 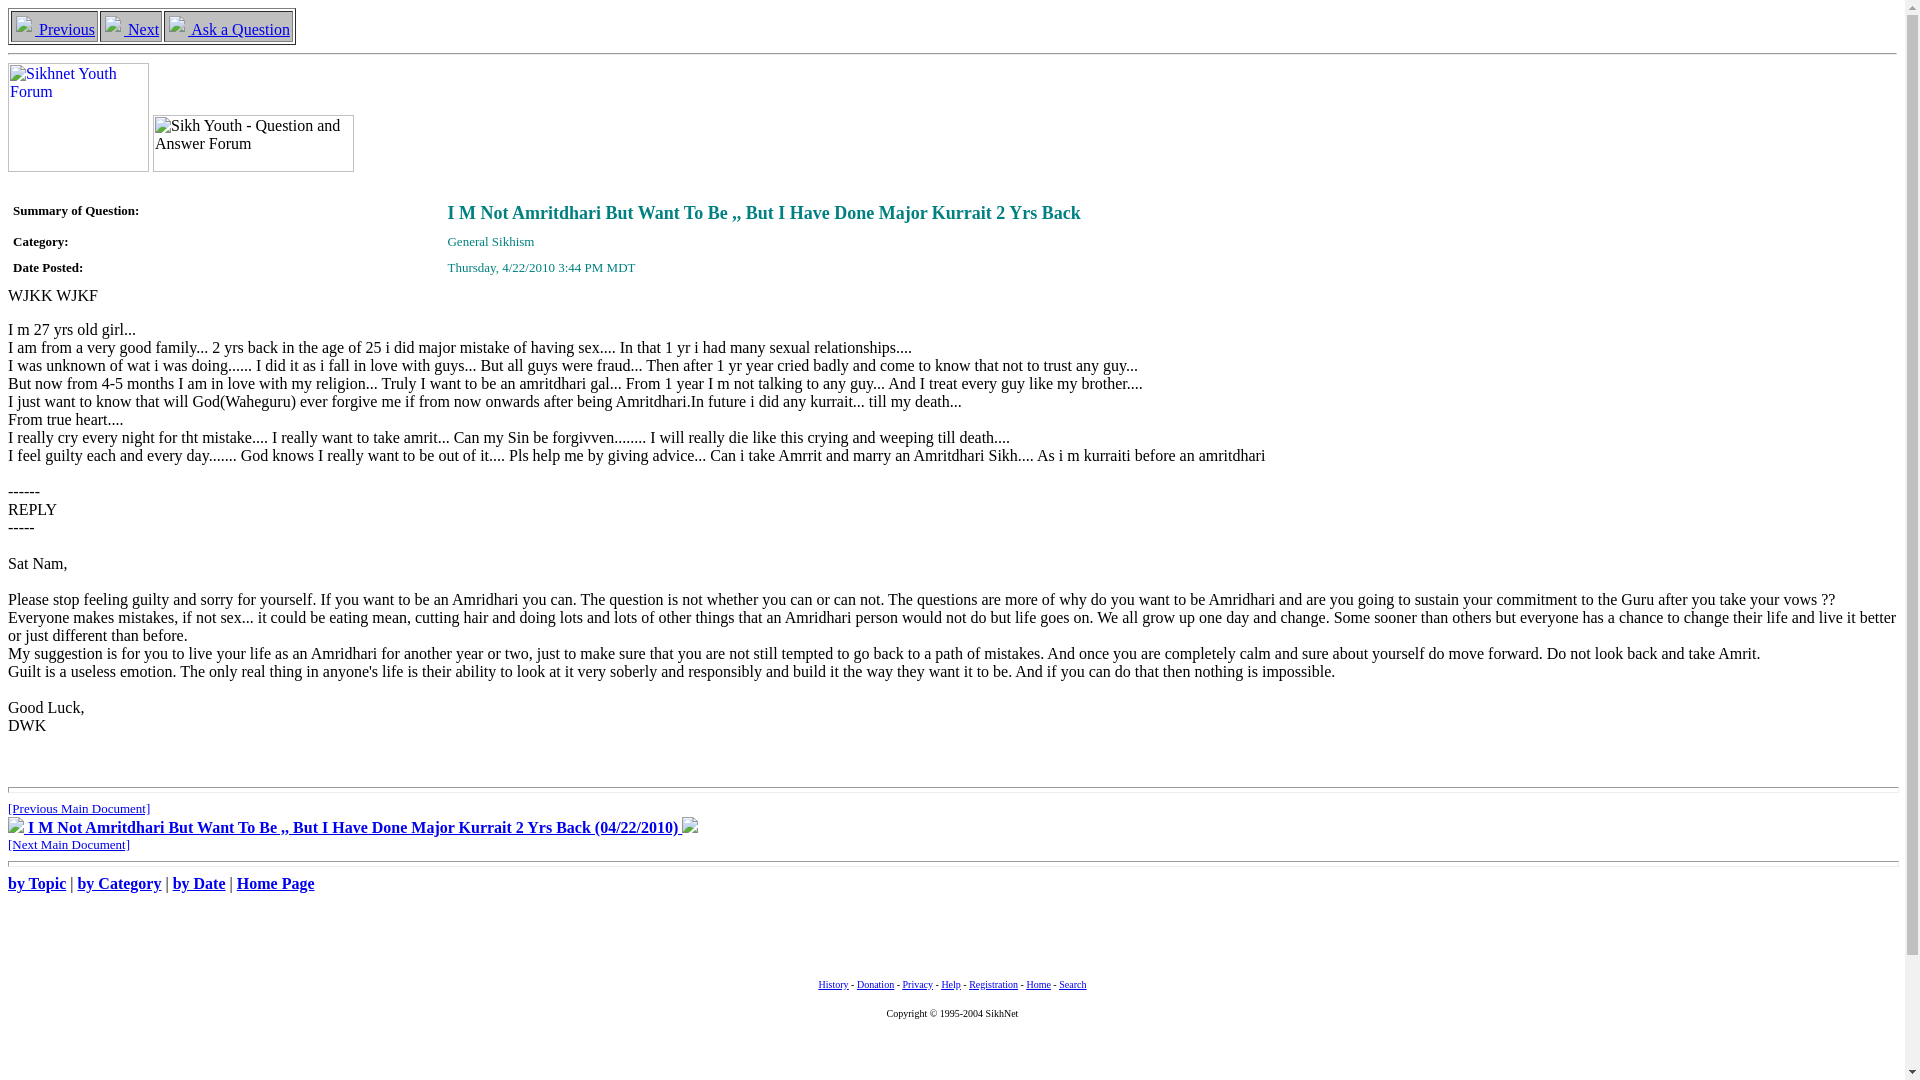 What do you see at coordinates (275, 883) in the screenshot?
I see `Home Page` at bounding box center [275, 883].